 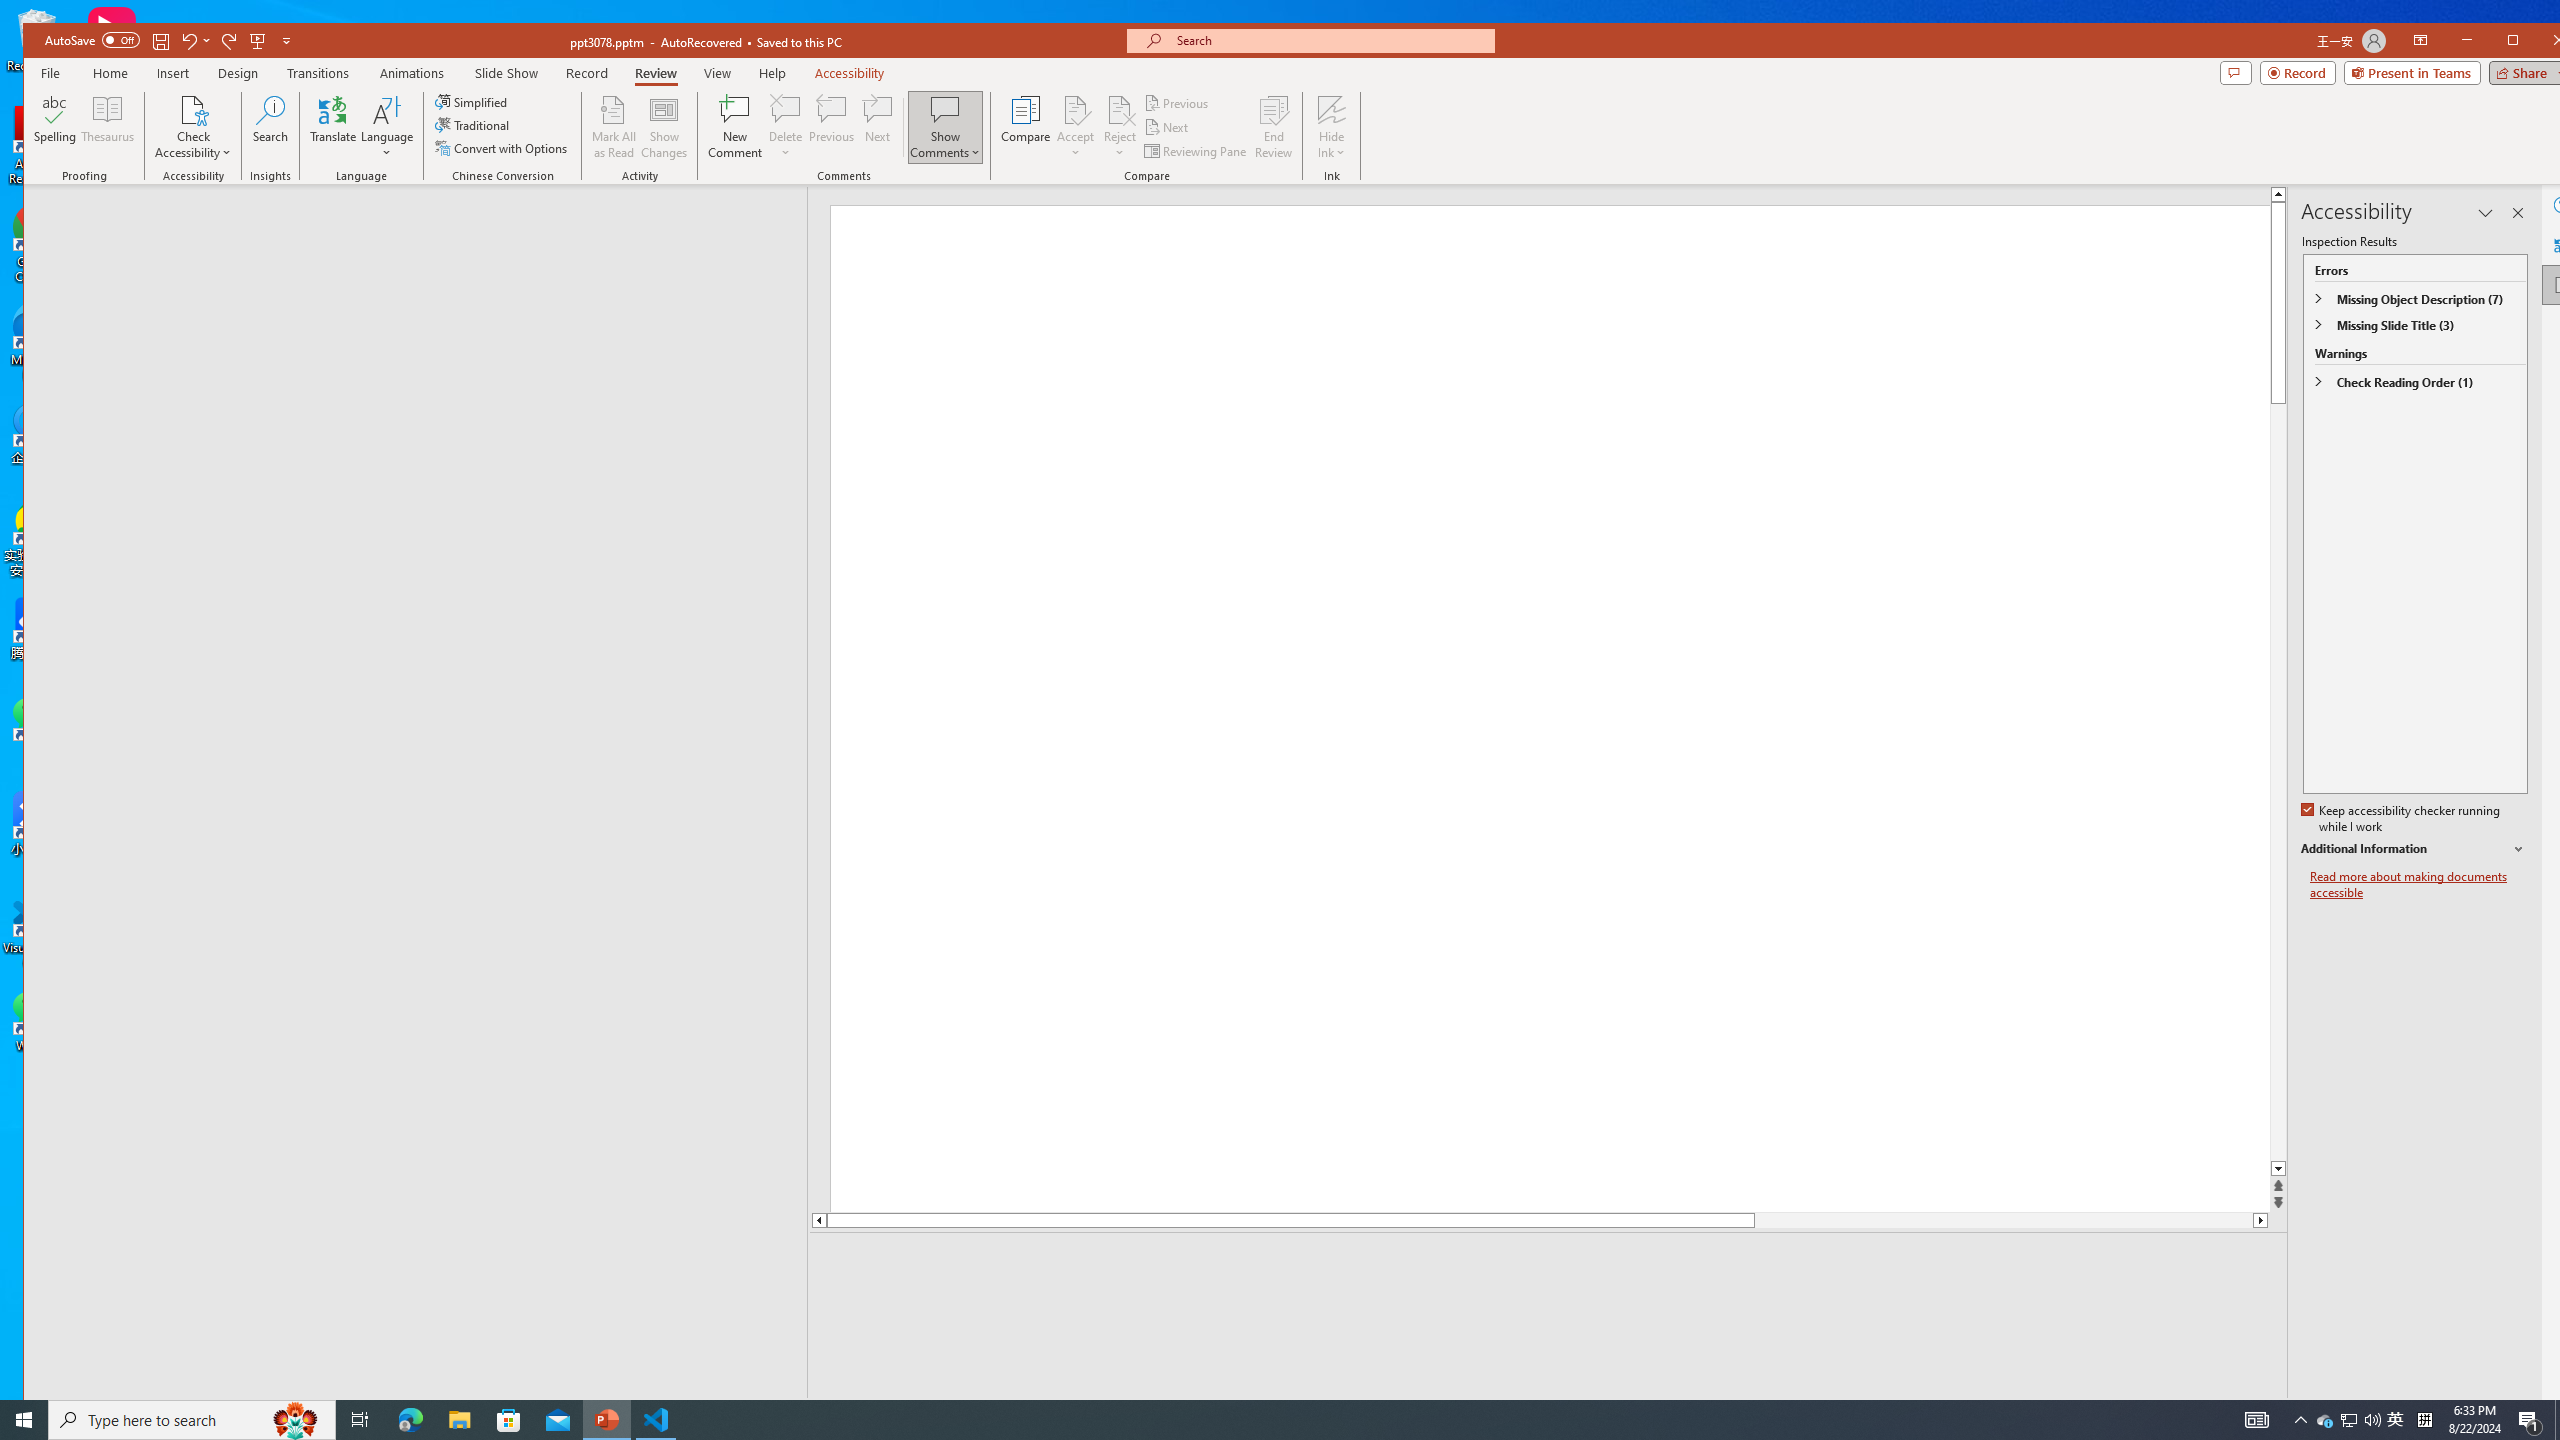 What do you see at coordinates (1076, 127) in the screenshot?
I see `Accept` at bounding box center [1076, 127].